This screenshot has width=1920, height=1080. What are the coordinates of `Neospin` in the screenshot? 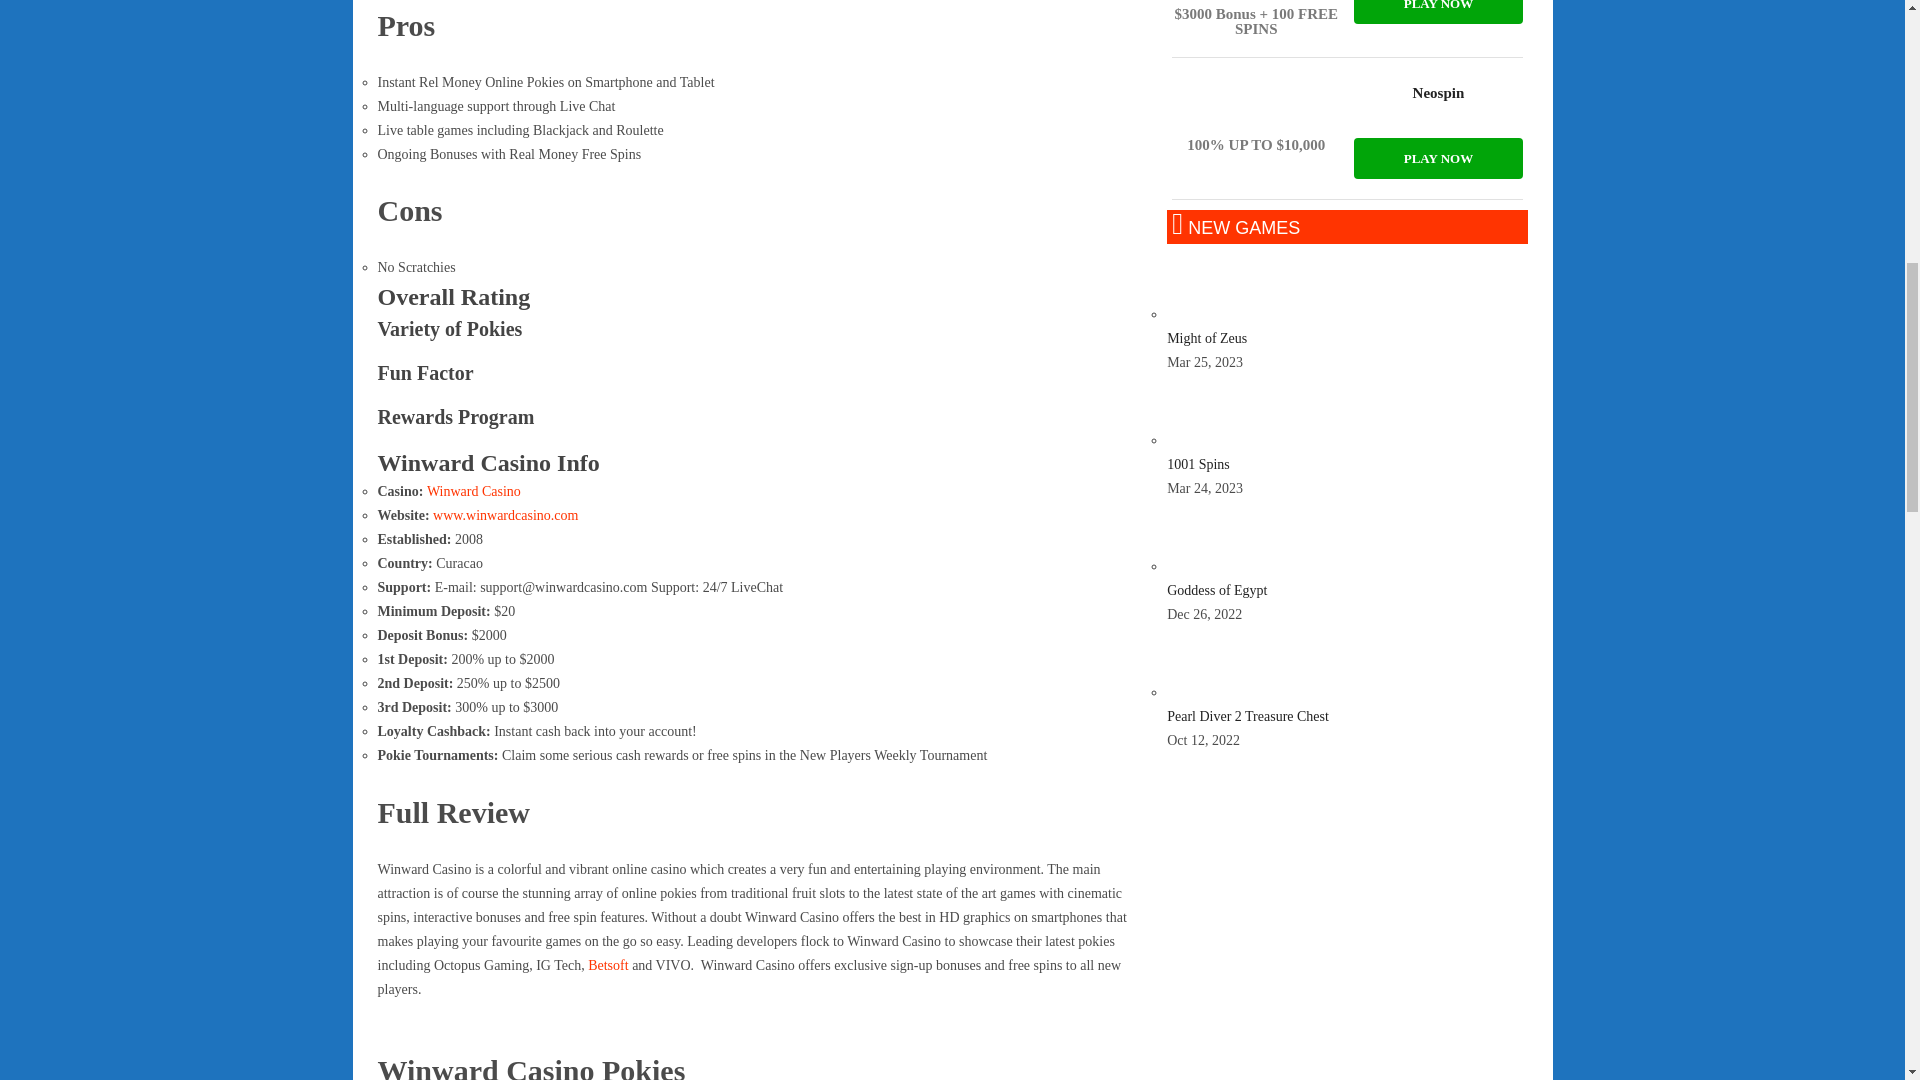 It's located at (1256, 104).